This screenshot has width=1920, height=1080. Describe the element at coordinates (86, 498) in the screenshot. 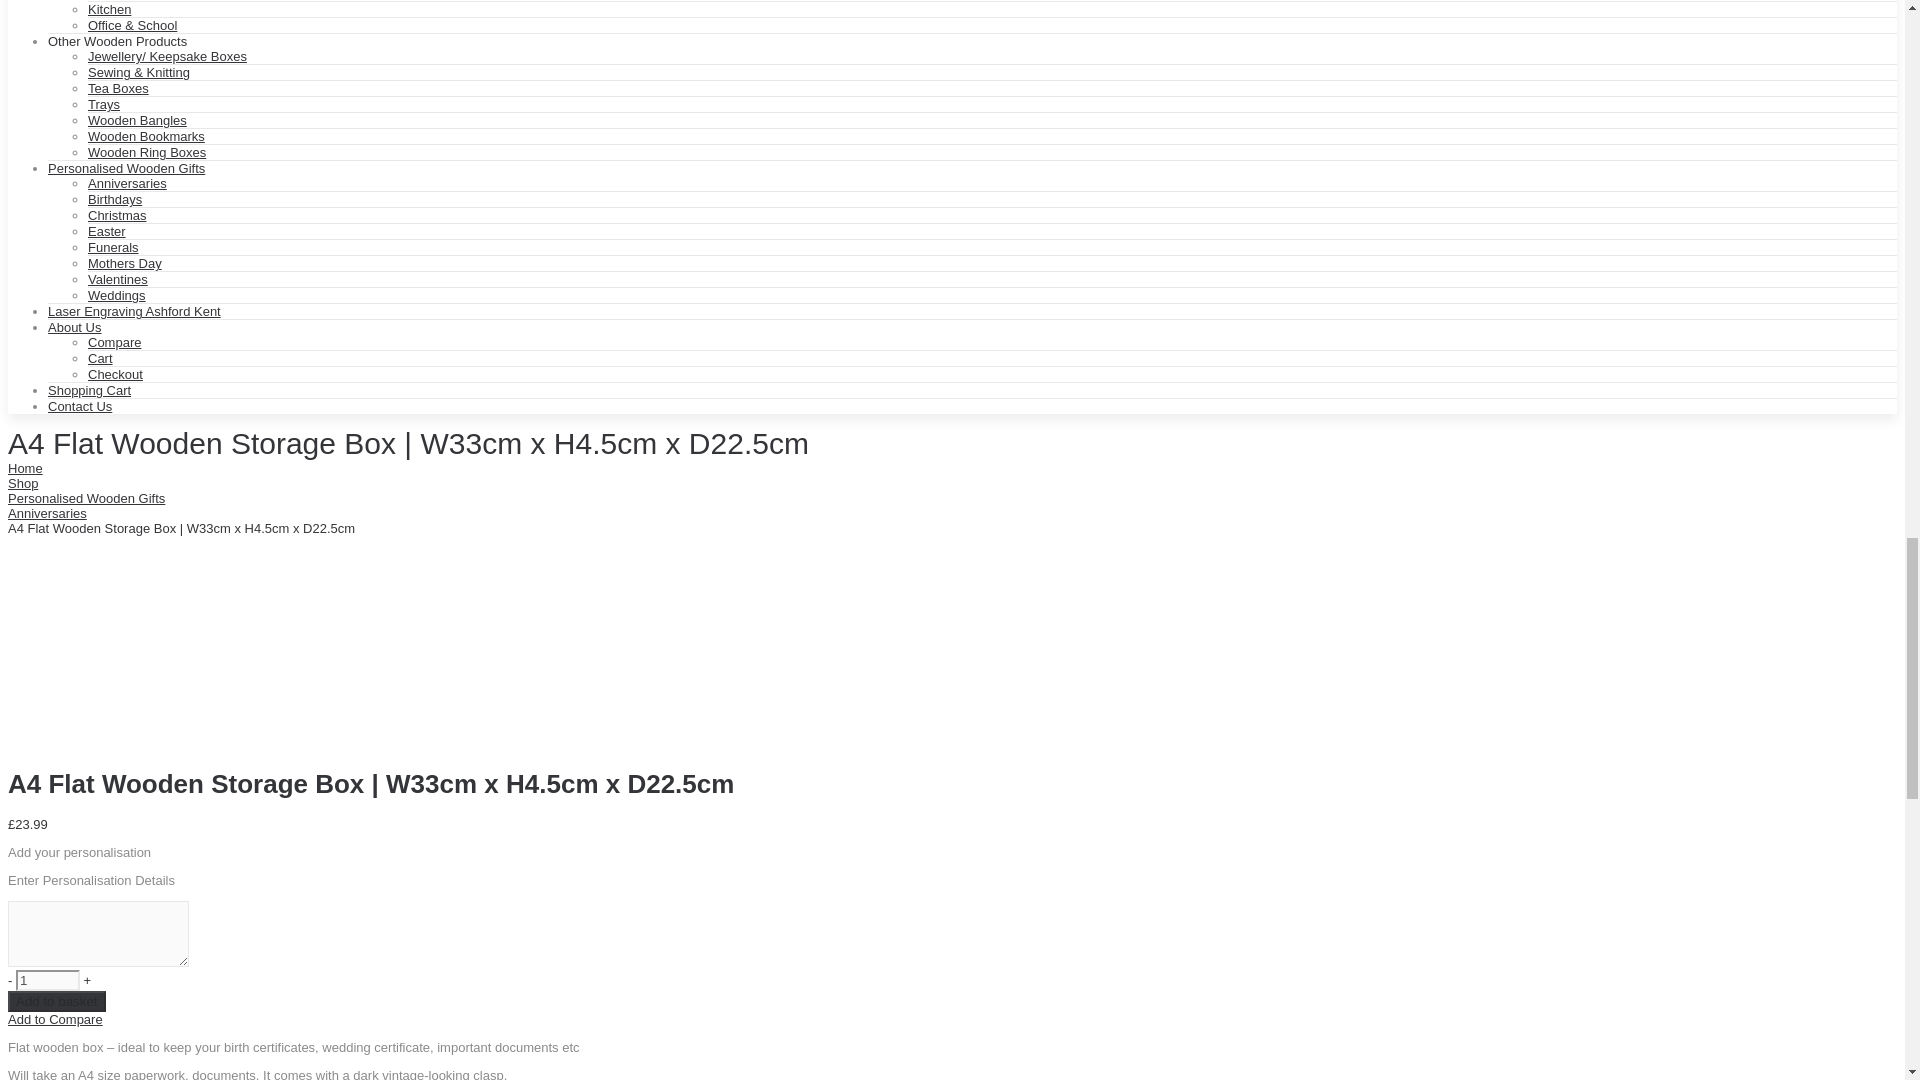

I see `Personalised Wooden Gifts` at that location.